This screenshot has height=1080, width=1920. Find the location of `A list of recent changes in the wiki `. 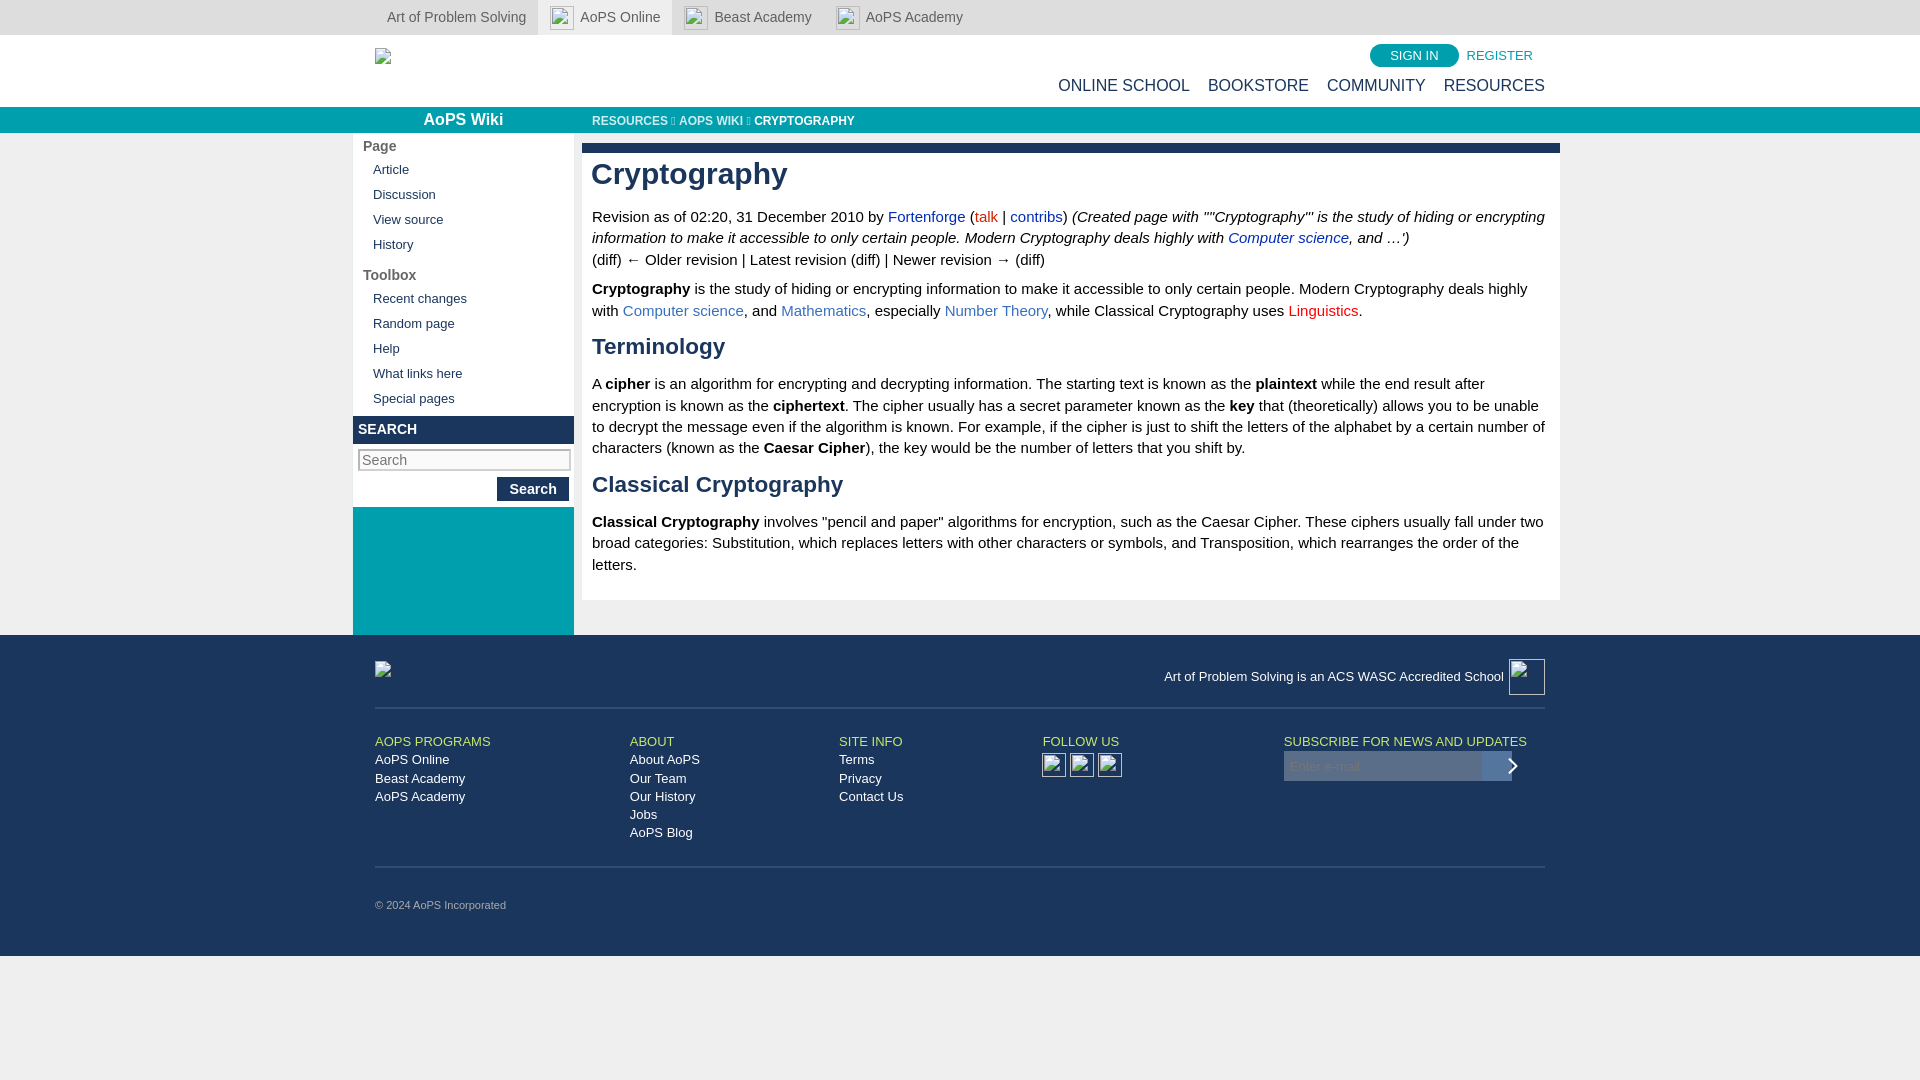

A list of recent changes in the wiki  is located at coordinates (462, 298).